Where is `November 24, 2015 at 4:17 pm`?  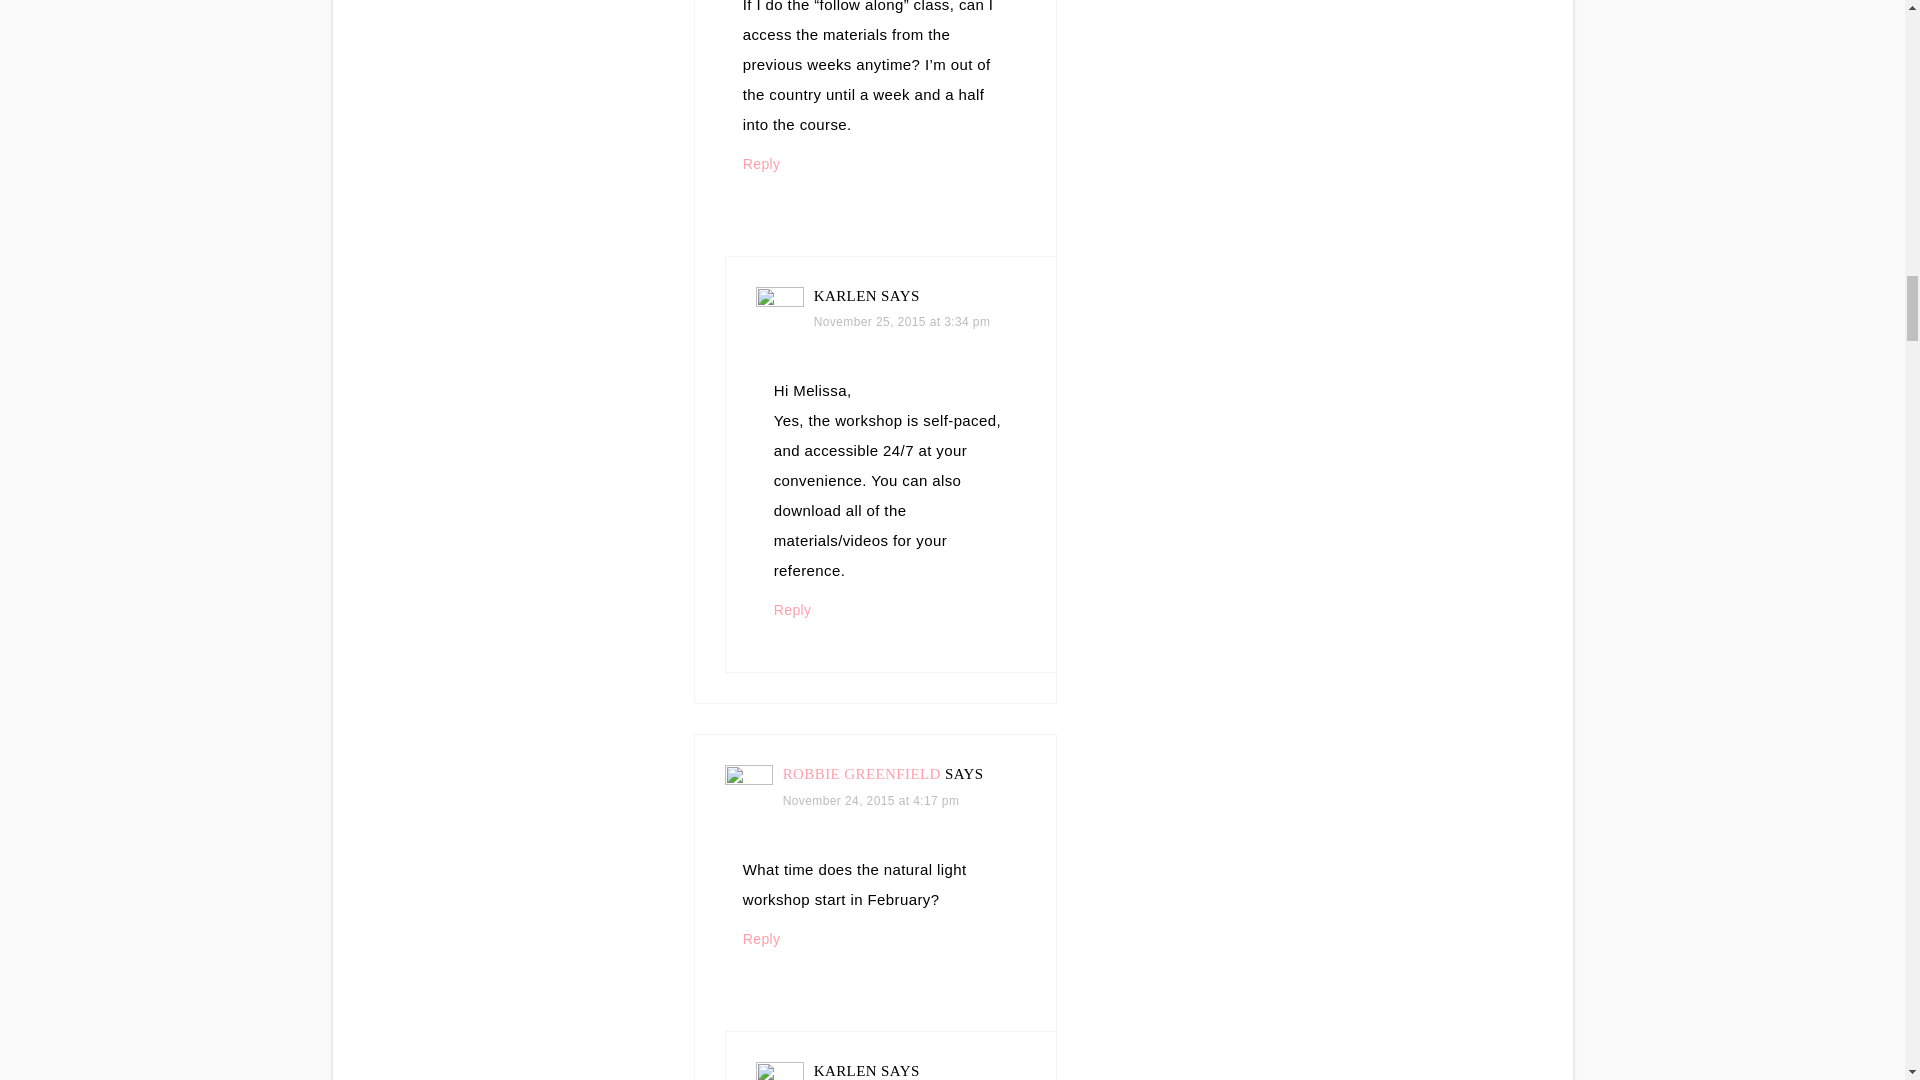 November 24, 2015 at 4:17 pm is located at coordinates (872, 800).